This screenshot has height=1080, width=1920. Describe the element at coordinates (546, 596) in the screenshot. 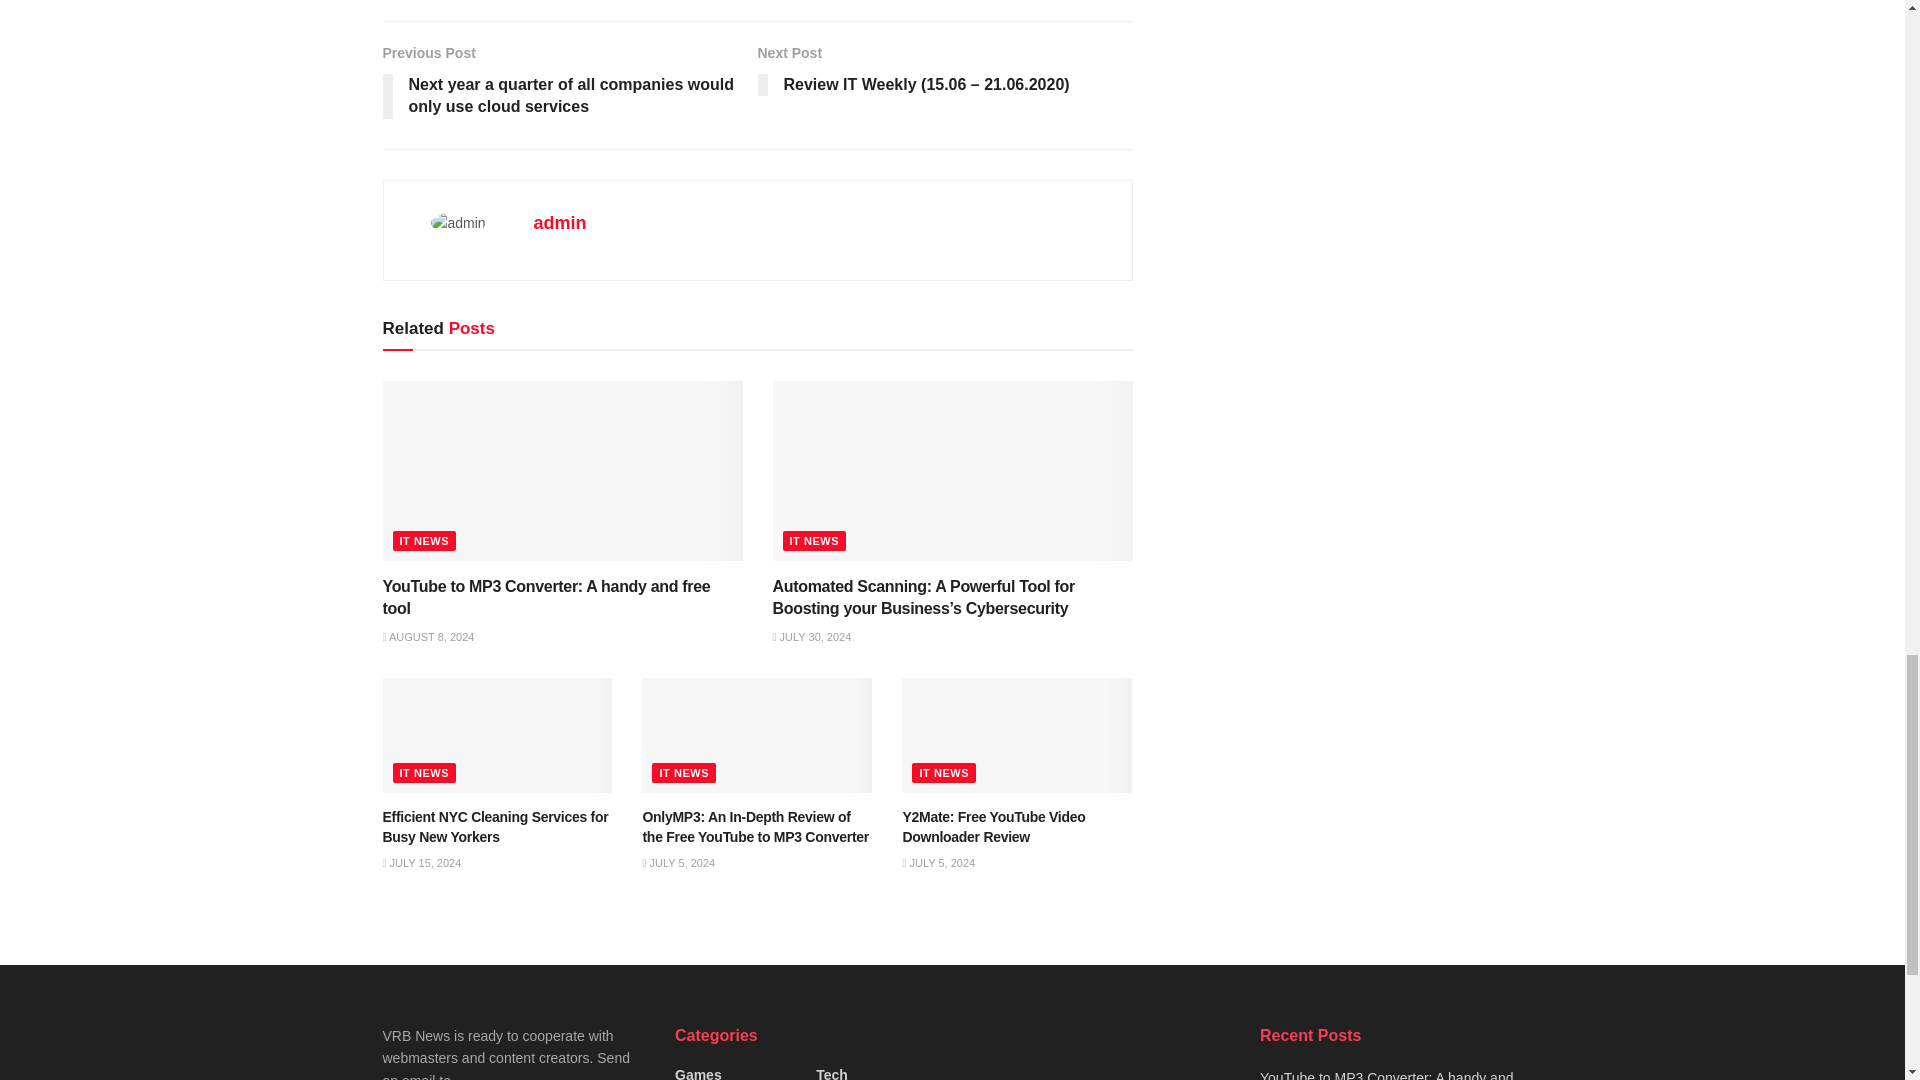

I see `YouTube to MP3 Converter: A handy and free tool` at that location.